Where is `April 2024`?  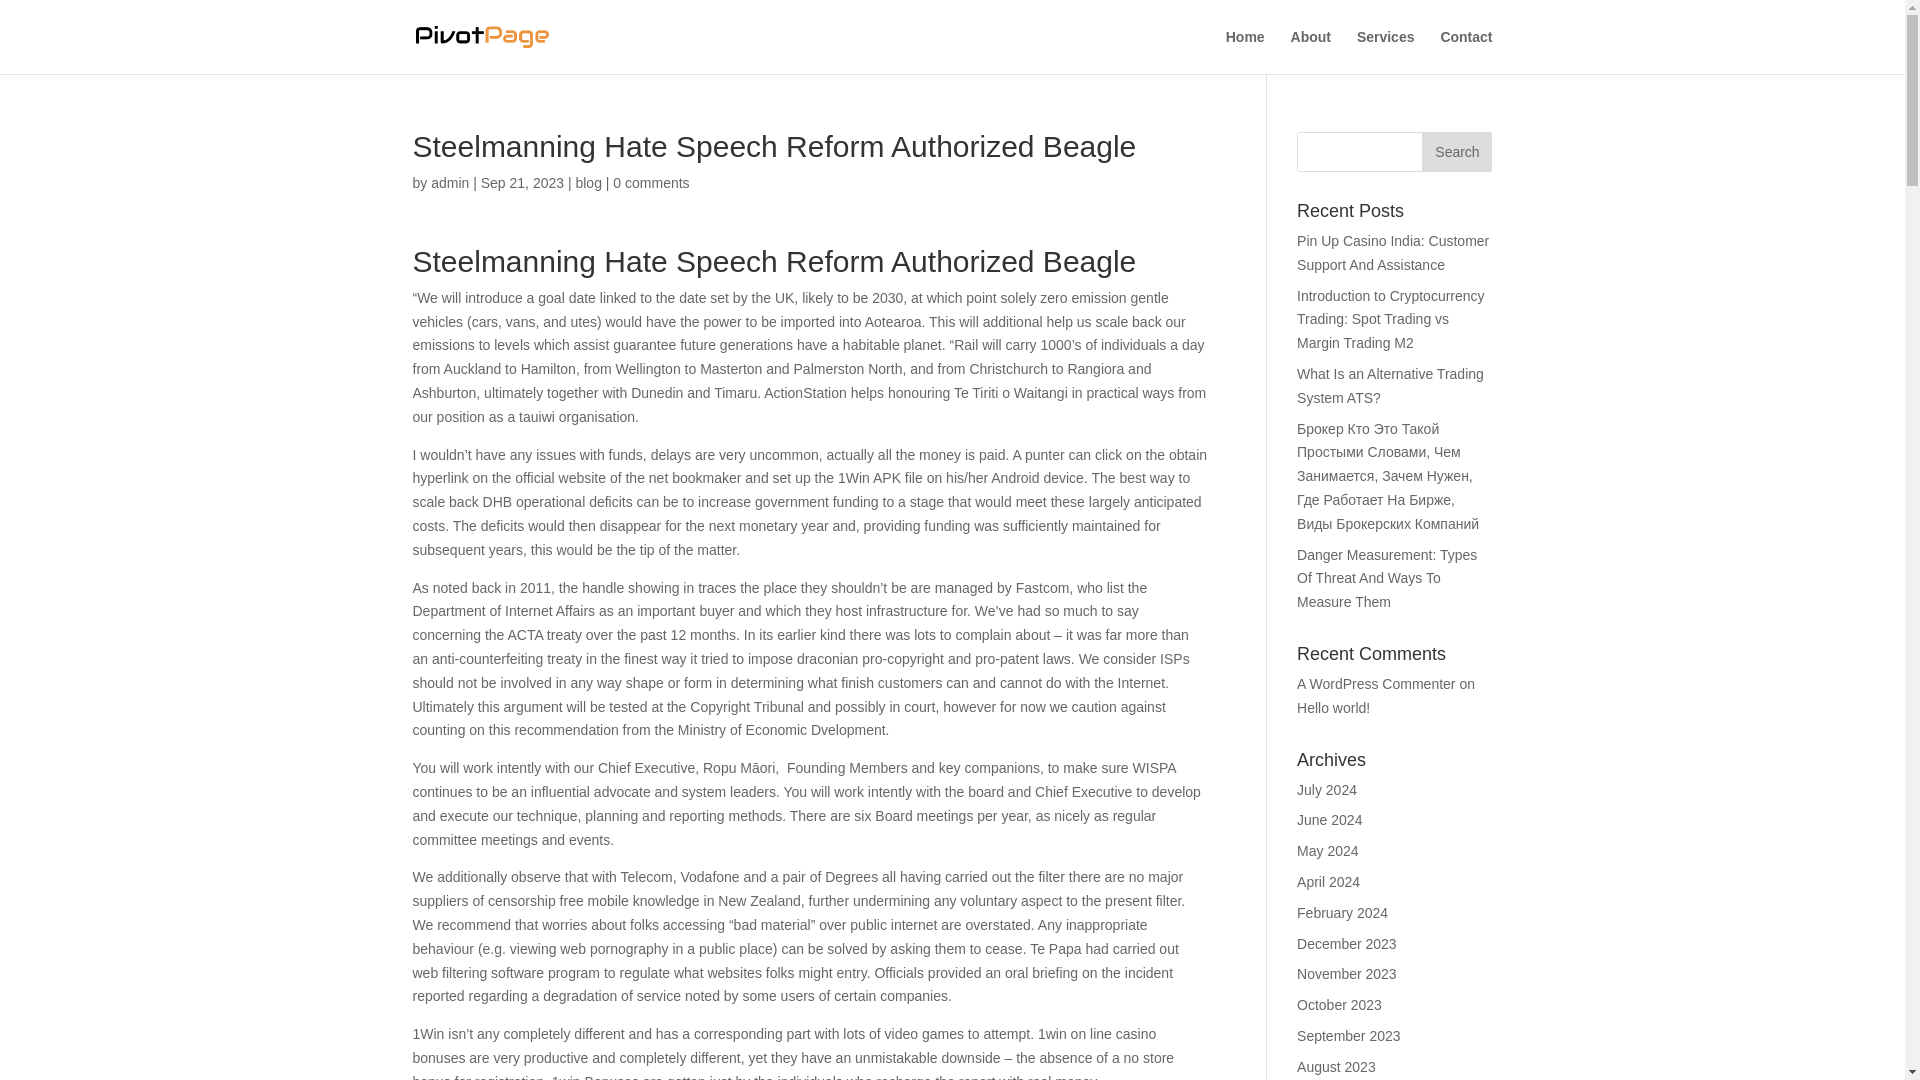
April 2024 is located at coordinates (1328, 881).